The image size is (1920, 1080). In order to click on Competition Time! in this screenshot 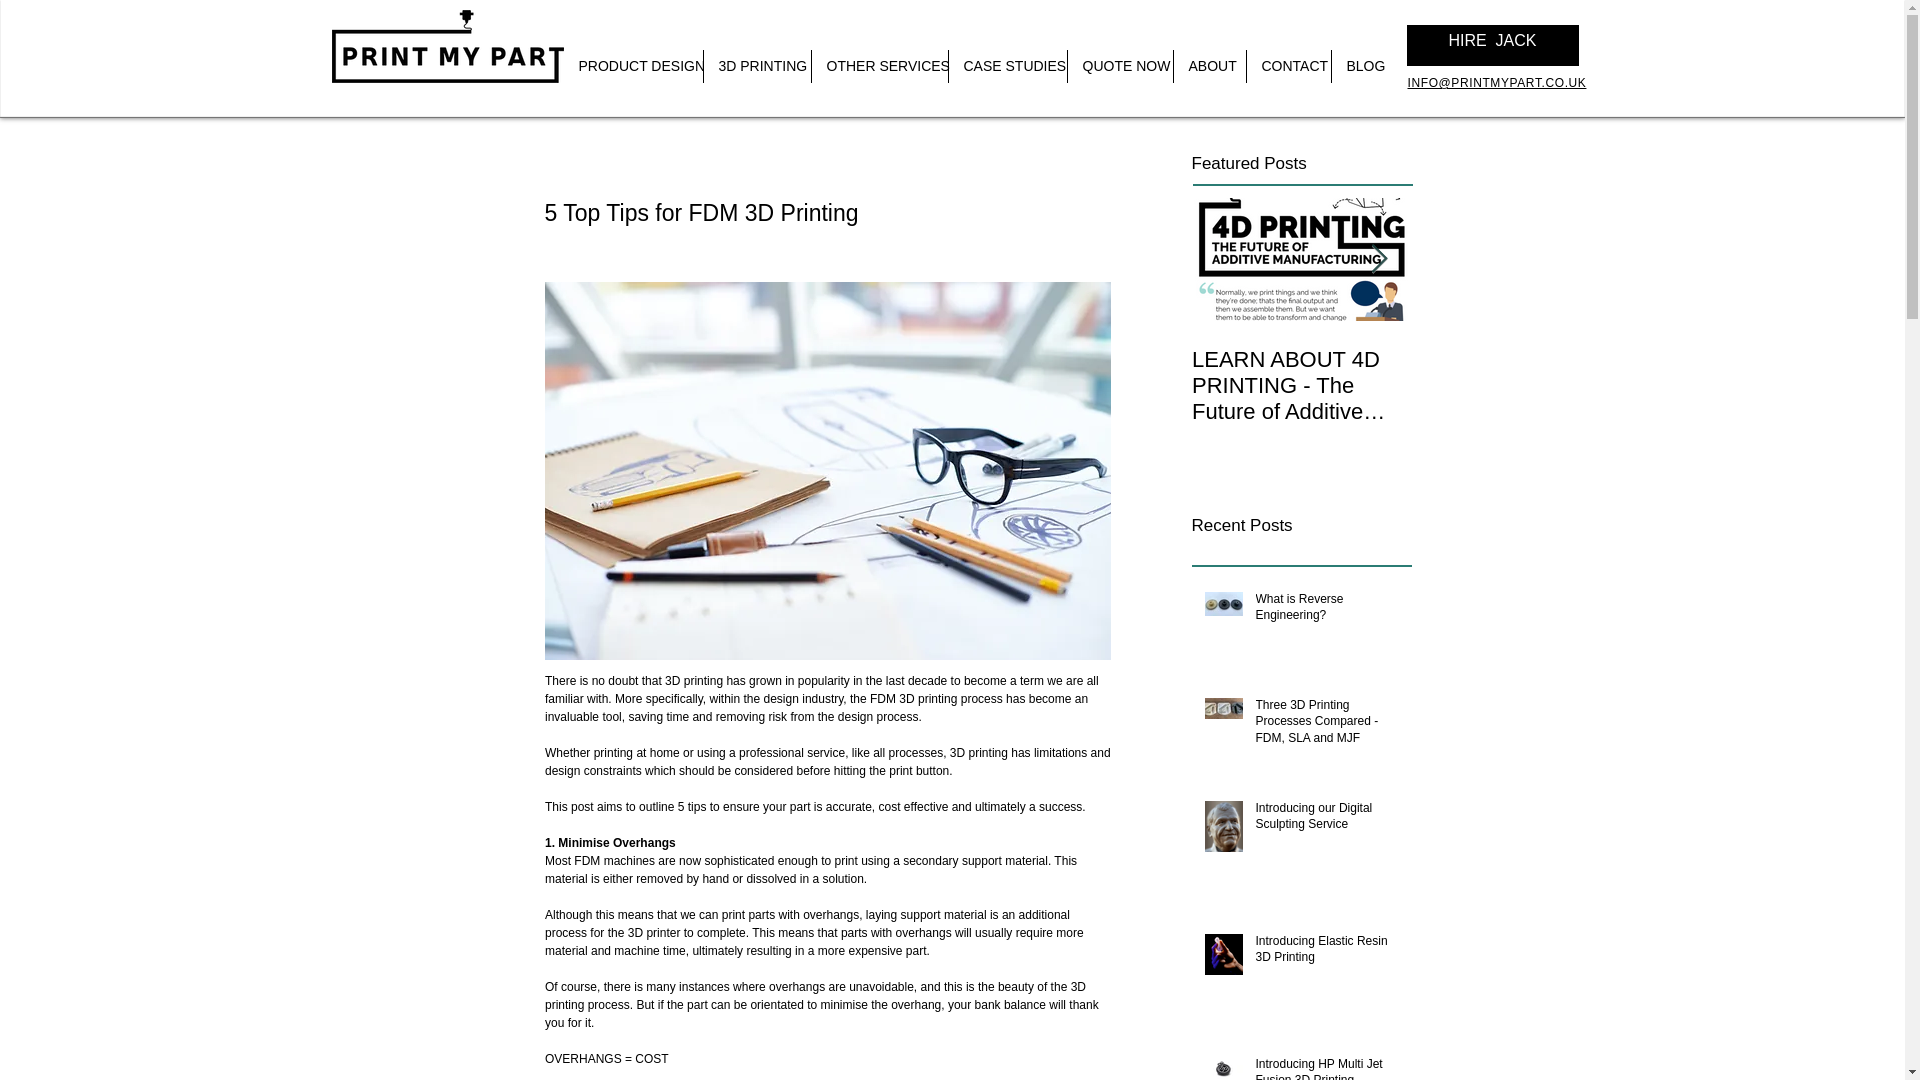, I will do `click(1522, 359)`.